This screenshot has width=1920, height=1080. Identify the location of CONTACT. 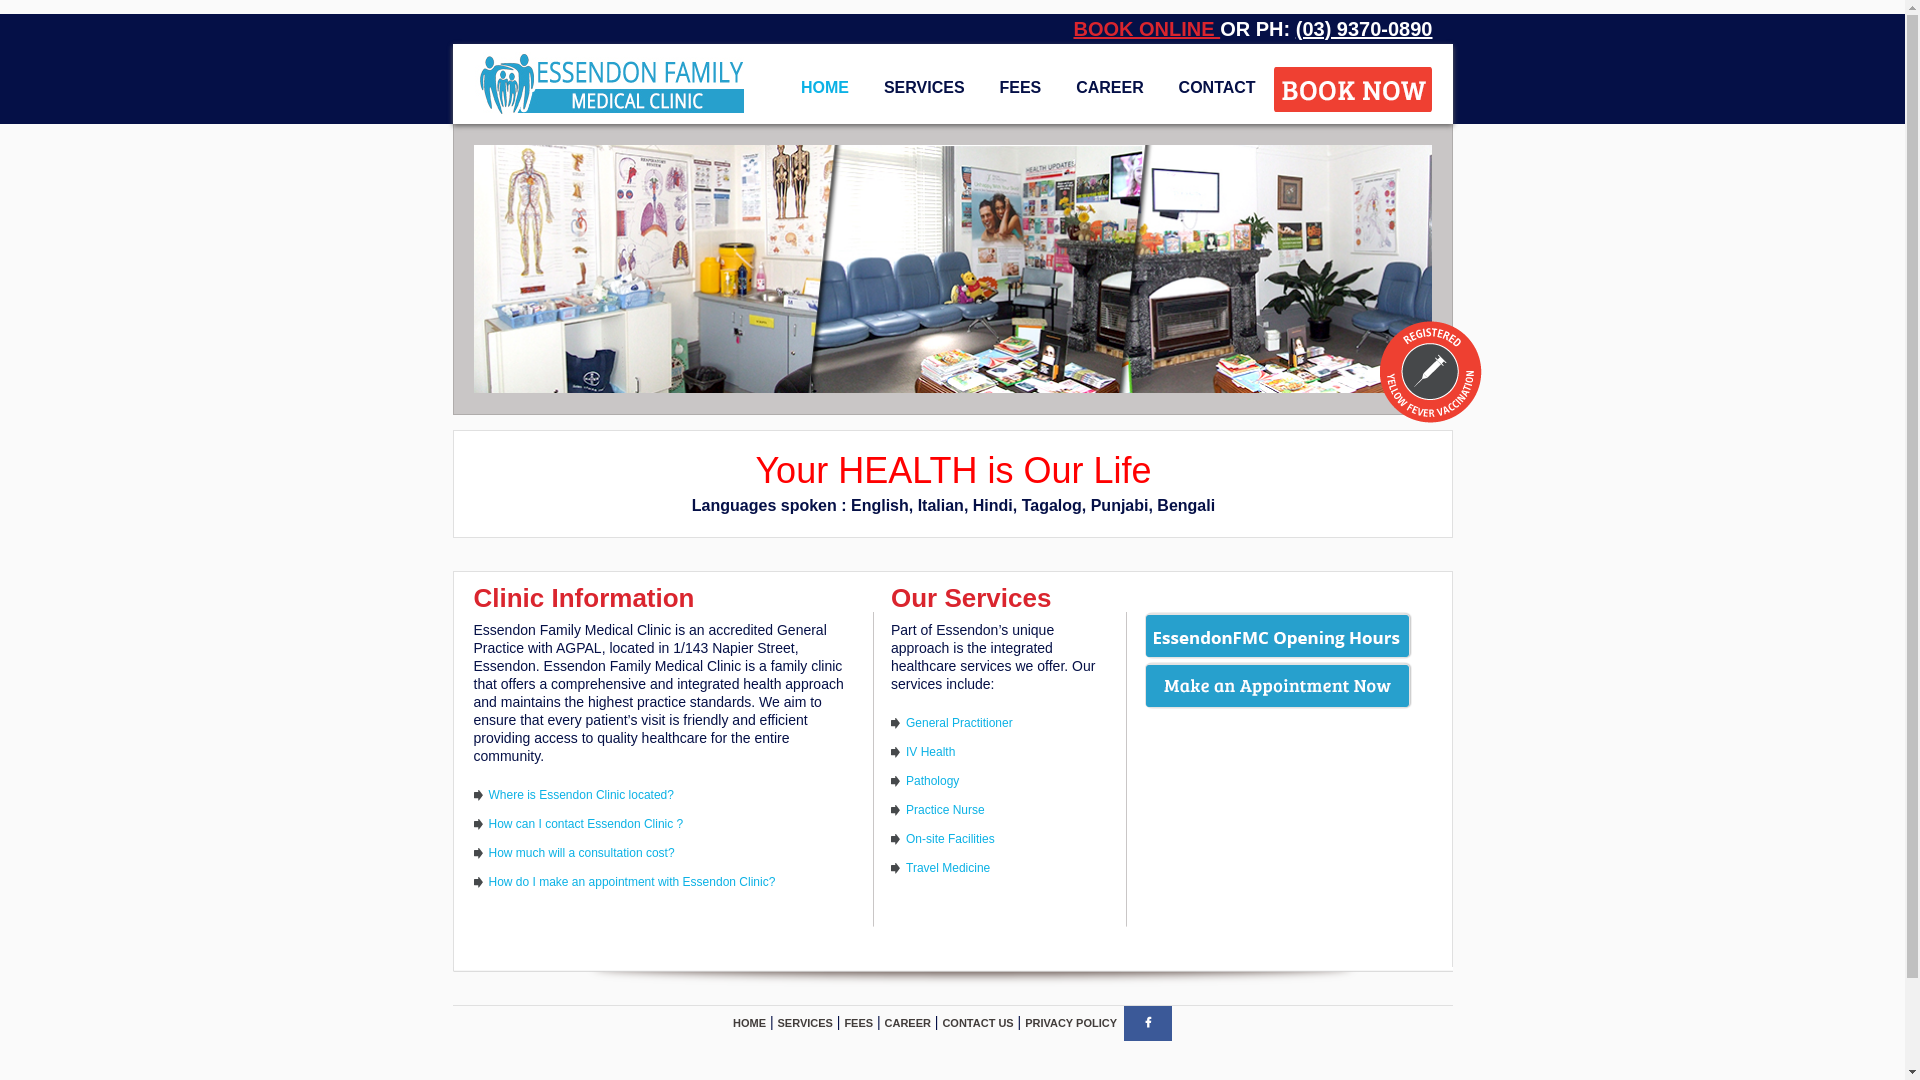
(1218, 88).